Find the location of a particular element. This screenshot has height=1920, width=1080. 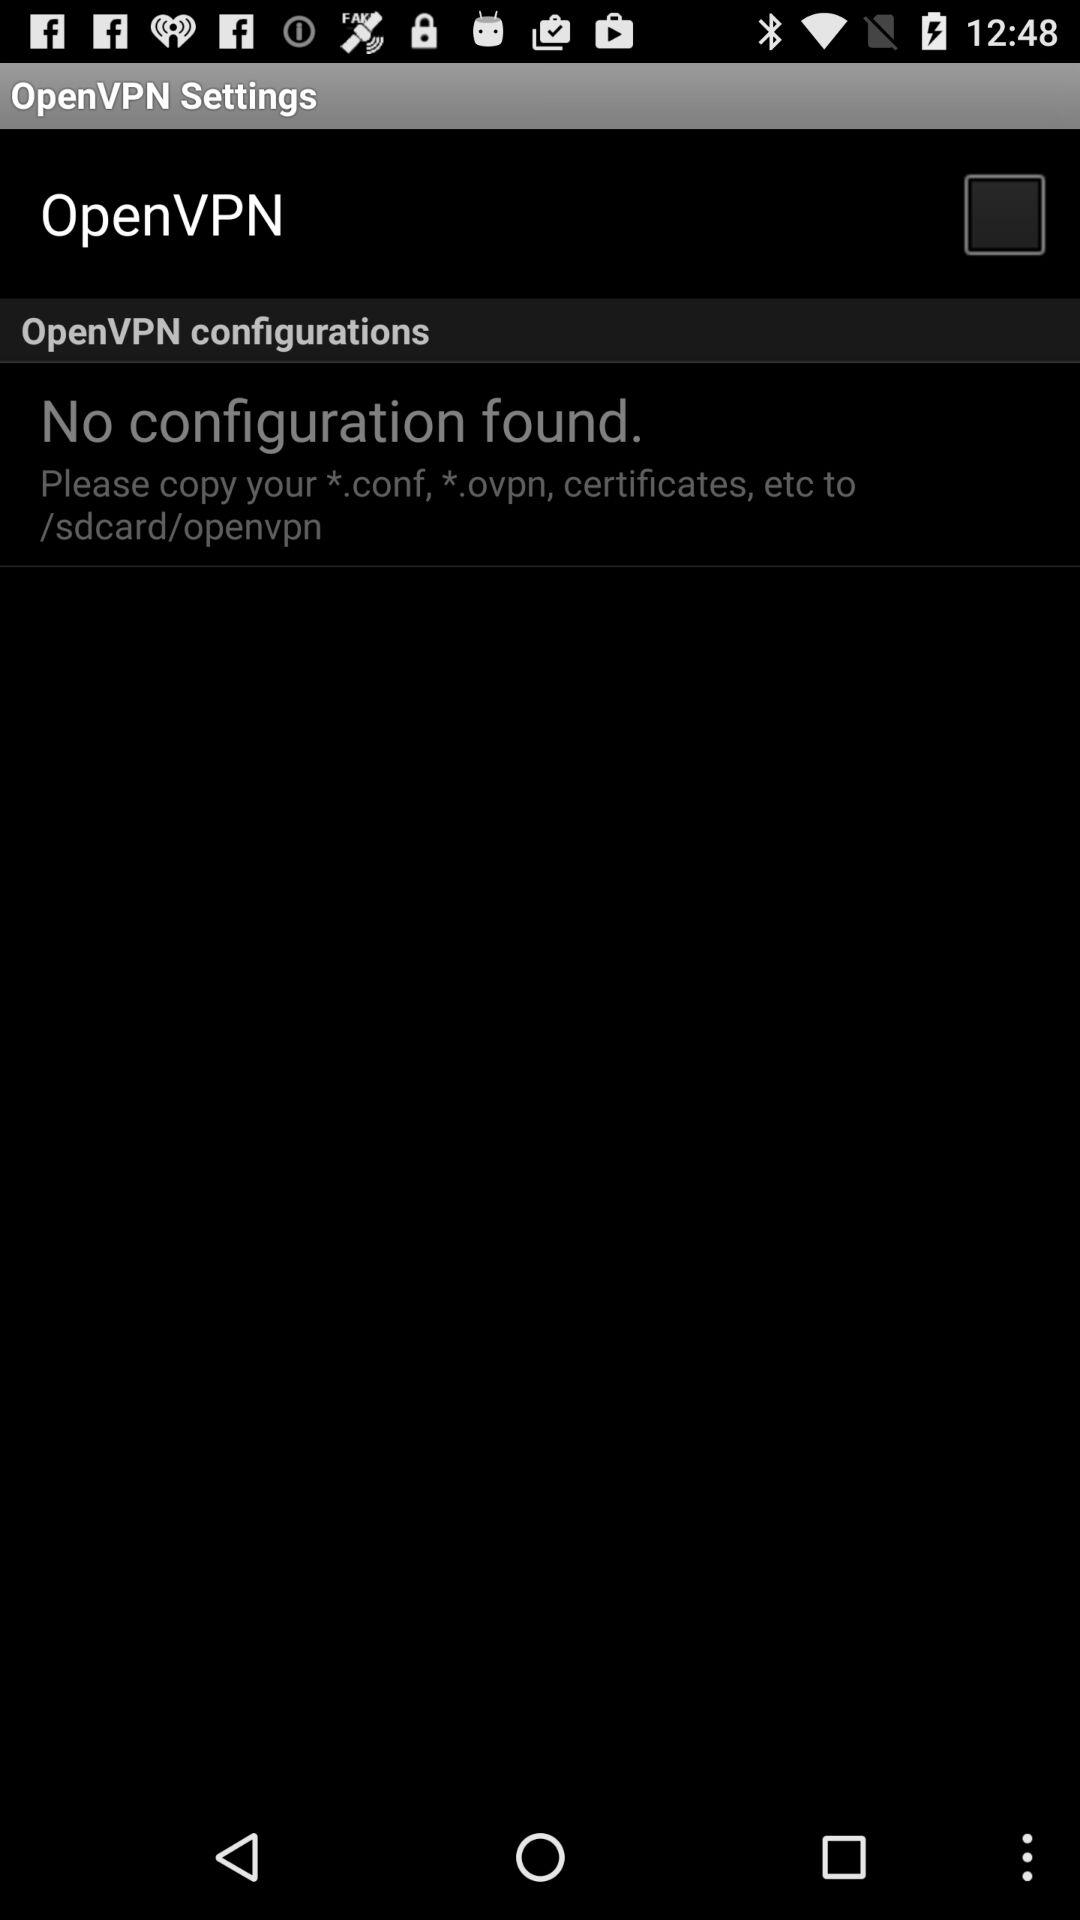

select item below openvpn configurations icon is located at coordinates (342, 418).